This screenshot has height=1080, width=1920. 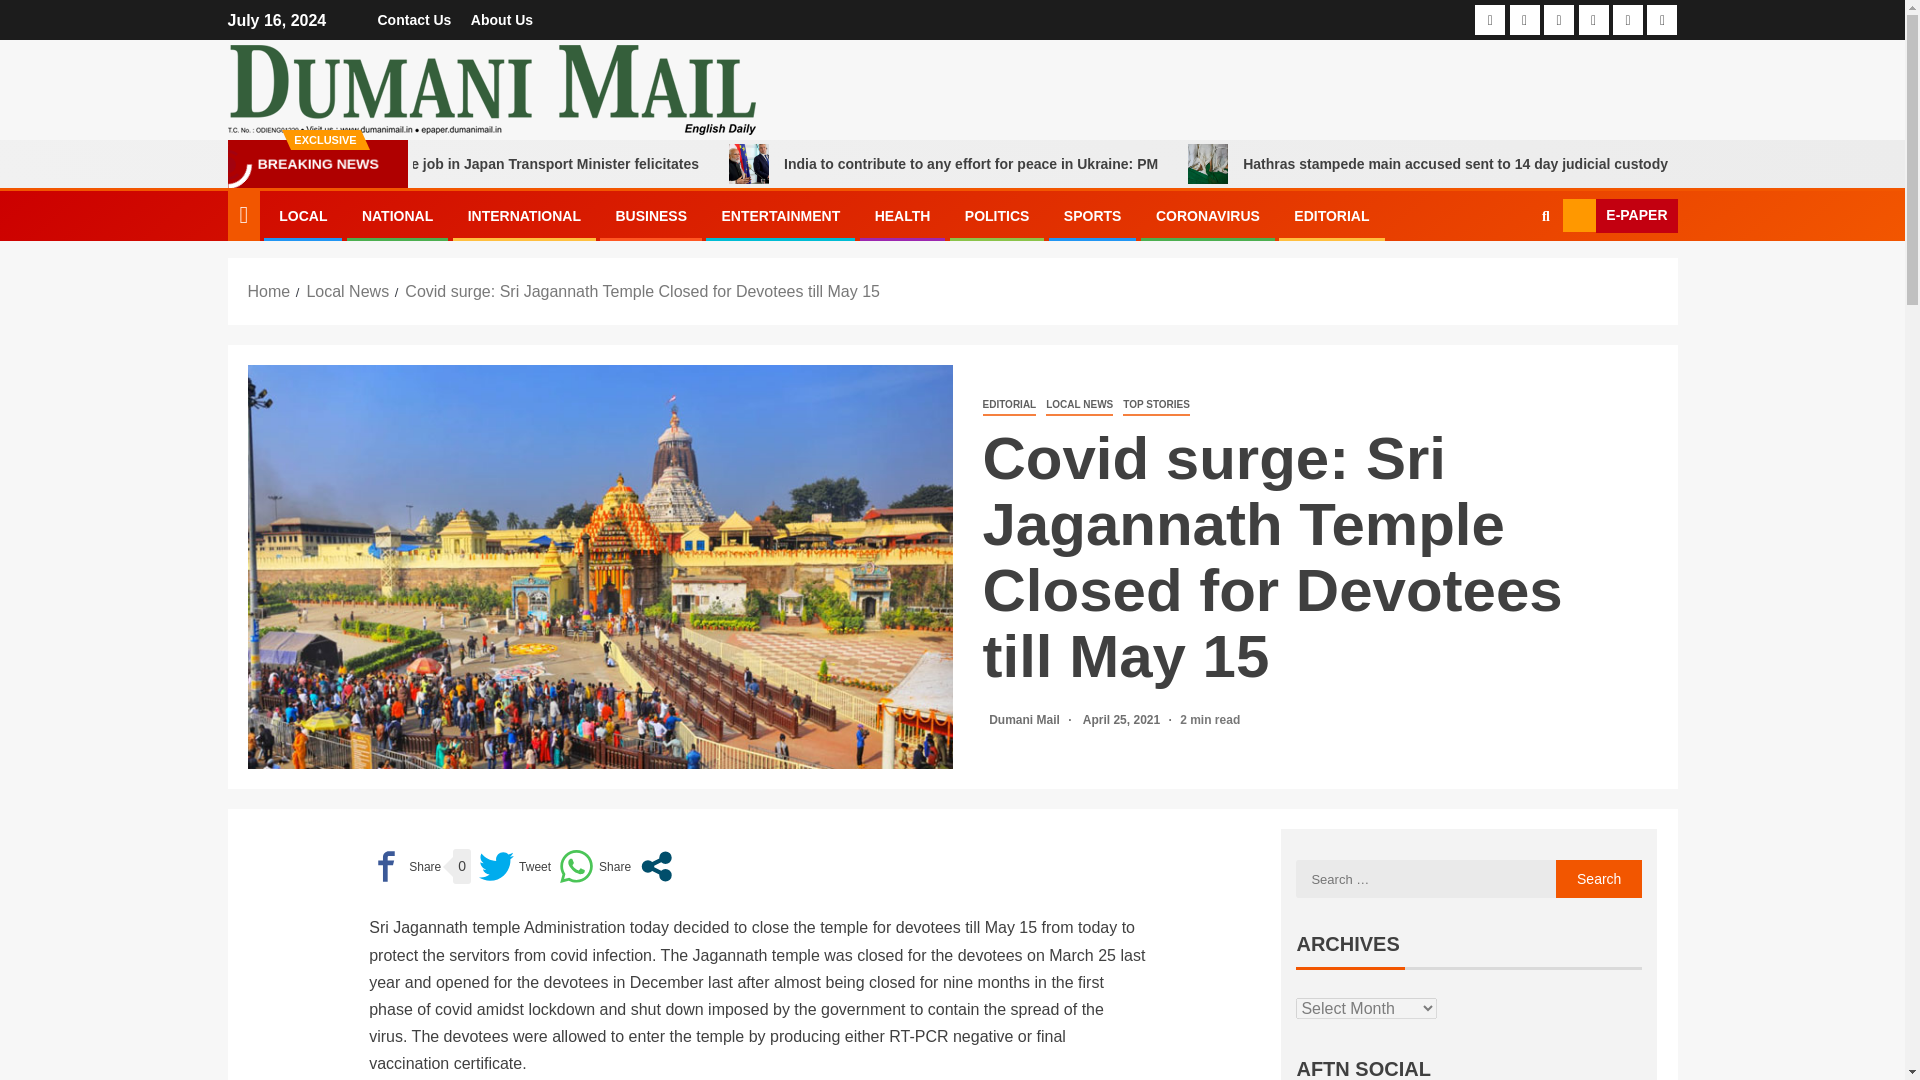 What do you see at coordinates (1331, 216) in the screenshot?
I see `EDITORIAL` at bounding box center [1331, 216].